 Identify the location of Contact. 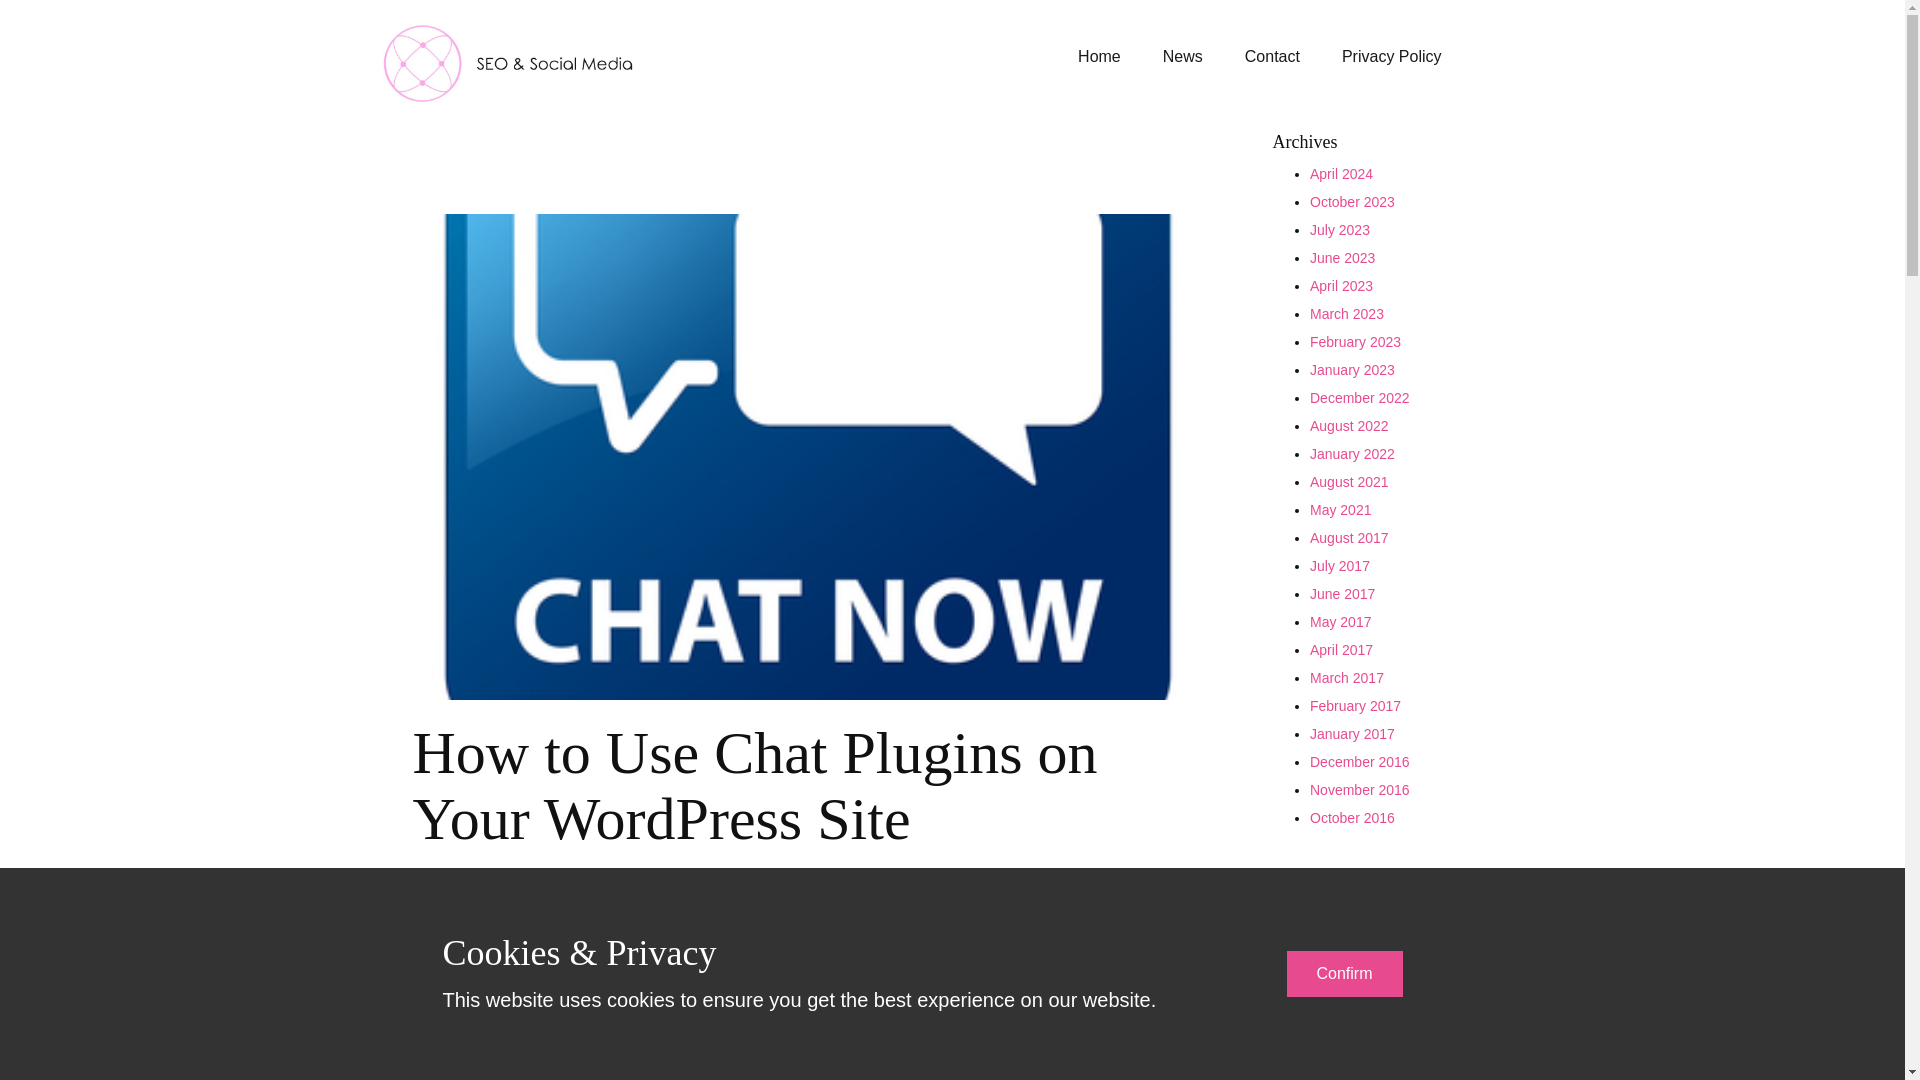
(1272, 56).